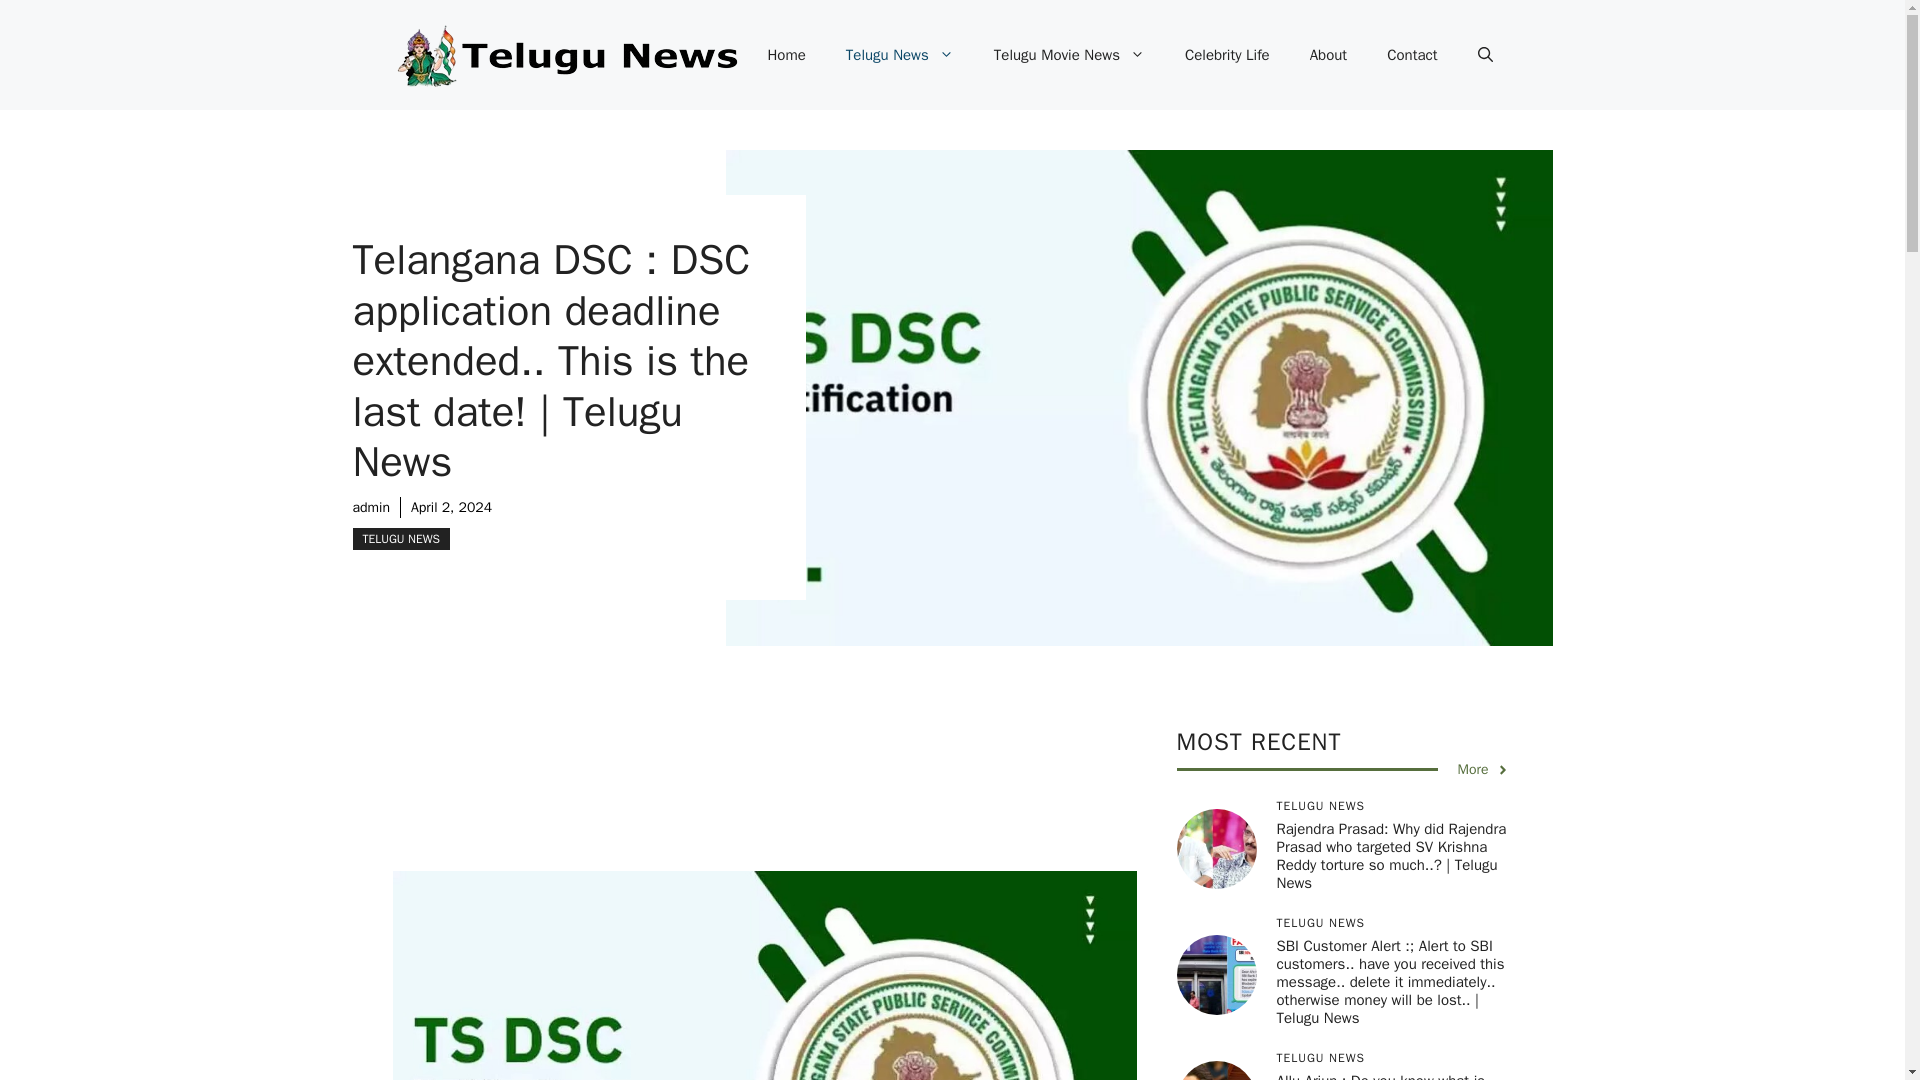 The image size is (1920, 1080). What do you see at coordinates (1228, 54) in the screenshot?
I see `Celebrity Life` at bounding box center [1228, 54].